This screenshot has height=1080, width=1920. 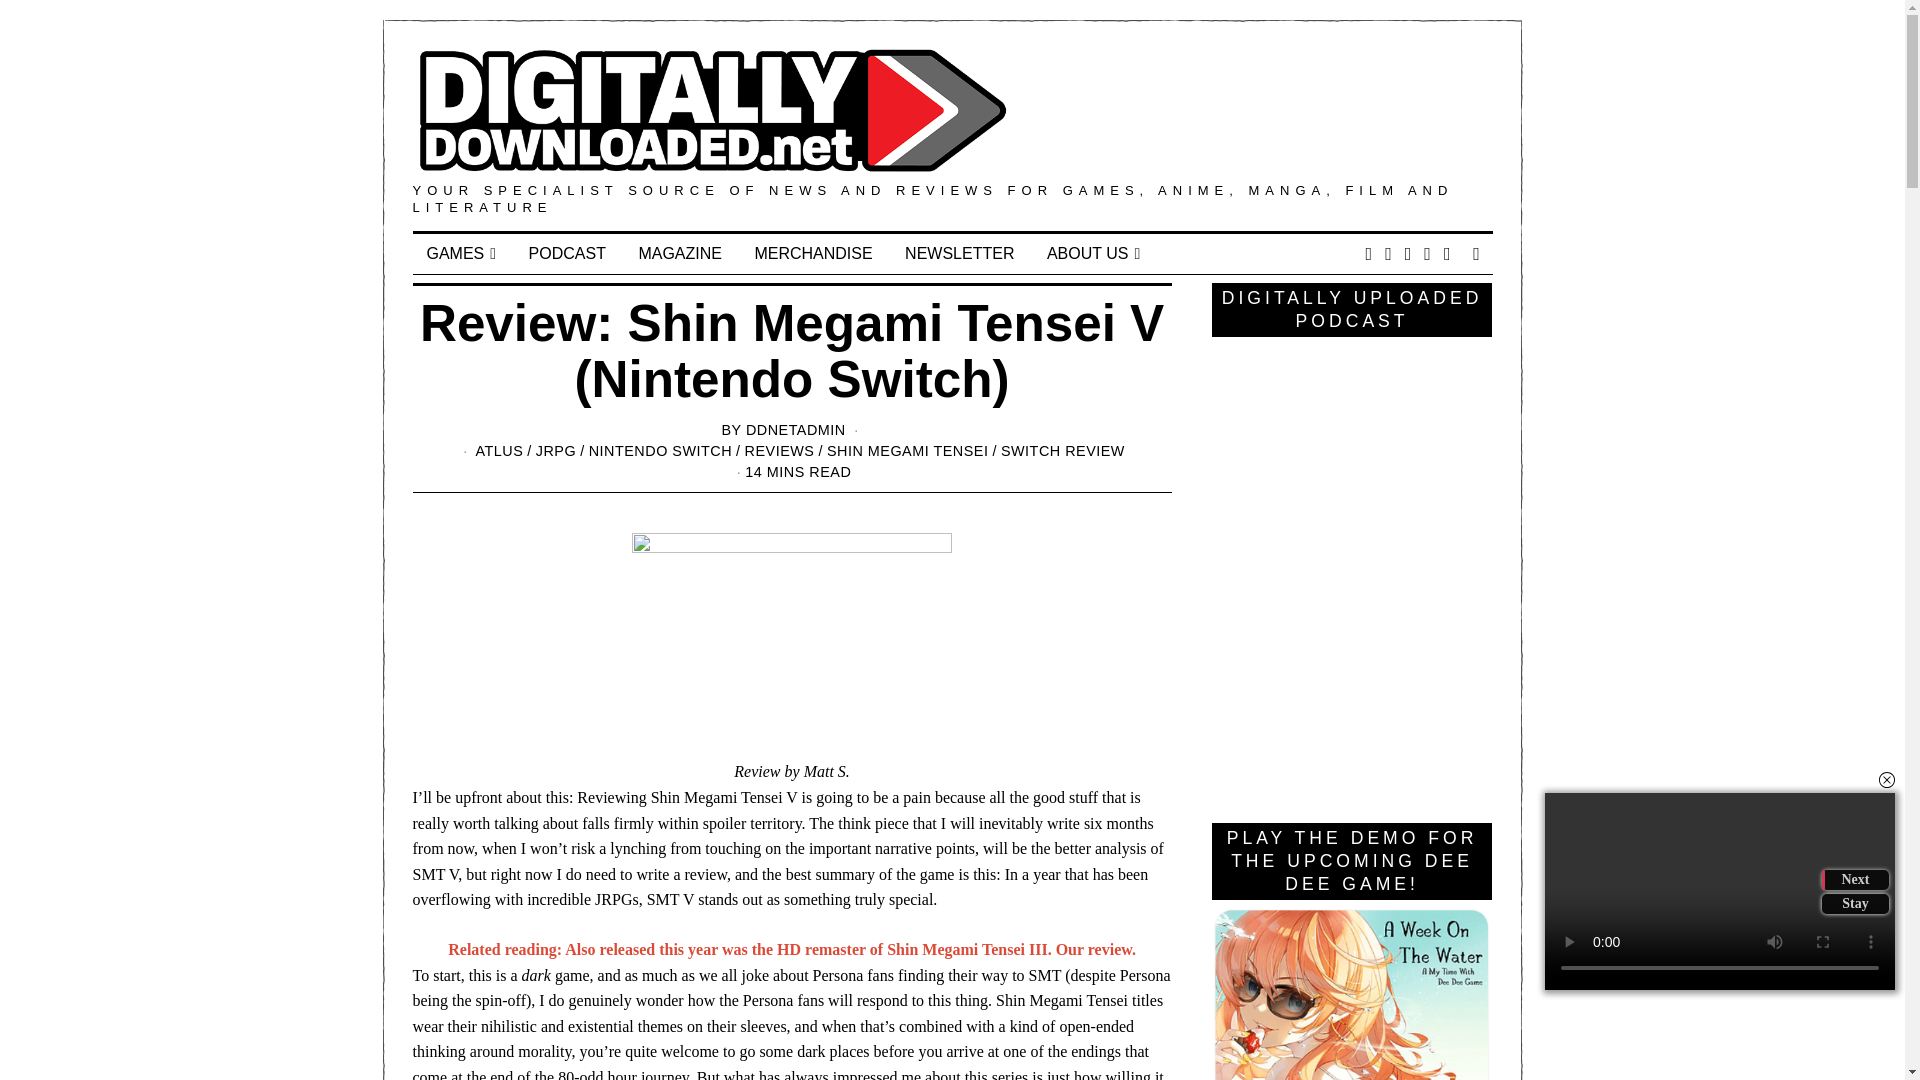 What do you see at coordinates (567, 254) in the screenshot?
I see `PODCAST` at bounding box center [567, 254].